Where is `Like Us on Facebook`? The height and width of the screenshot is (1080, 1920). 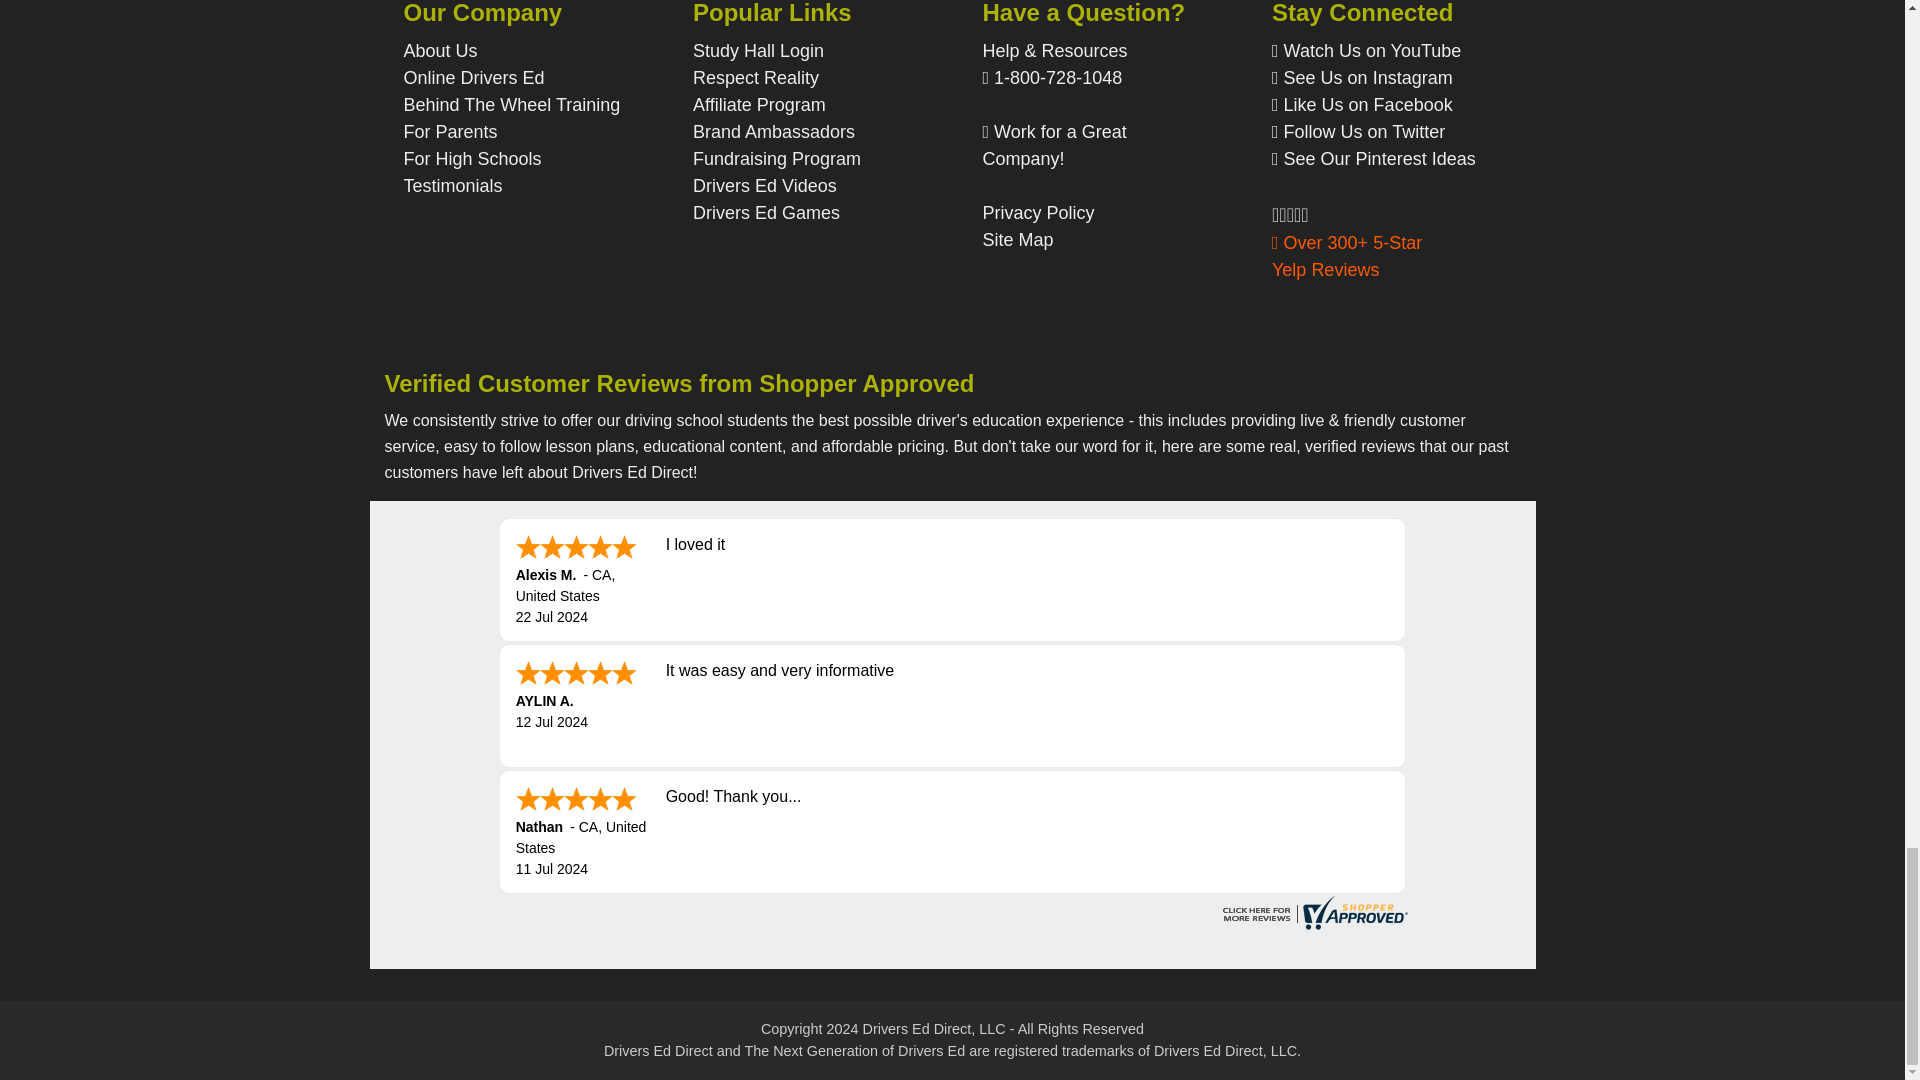
Like Us on Facebook is located at coordinates (1386, 104).